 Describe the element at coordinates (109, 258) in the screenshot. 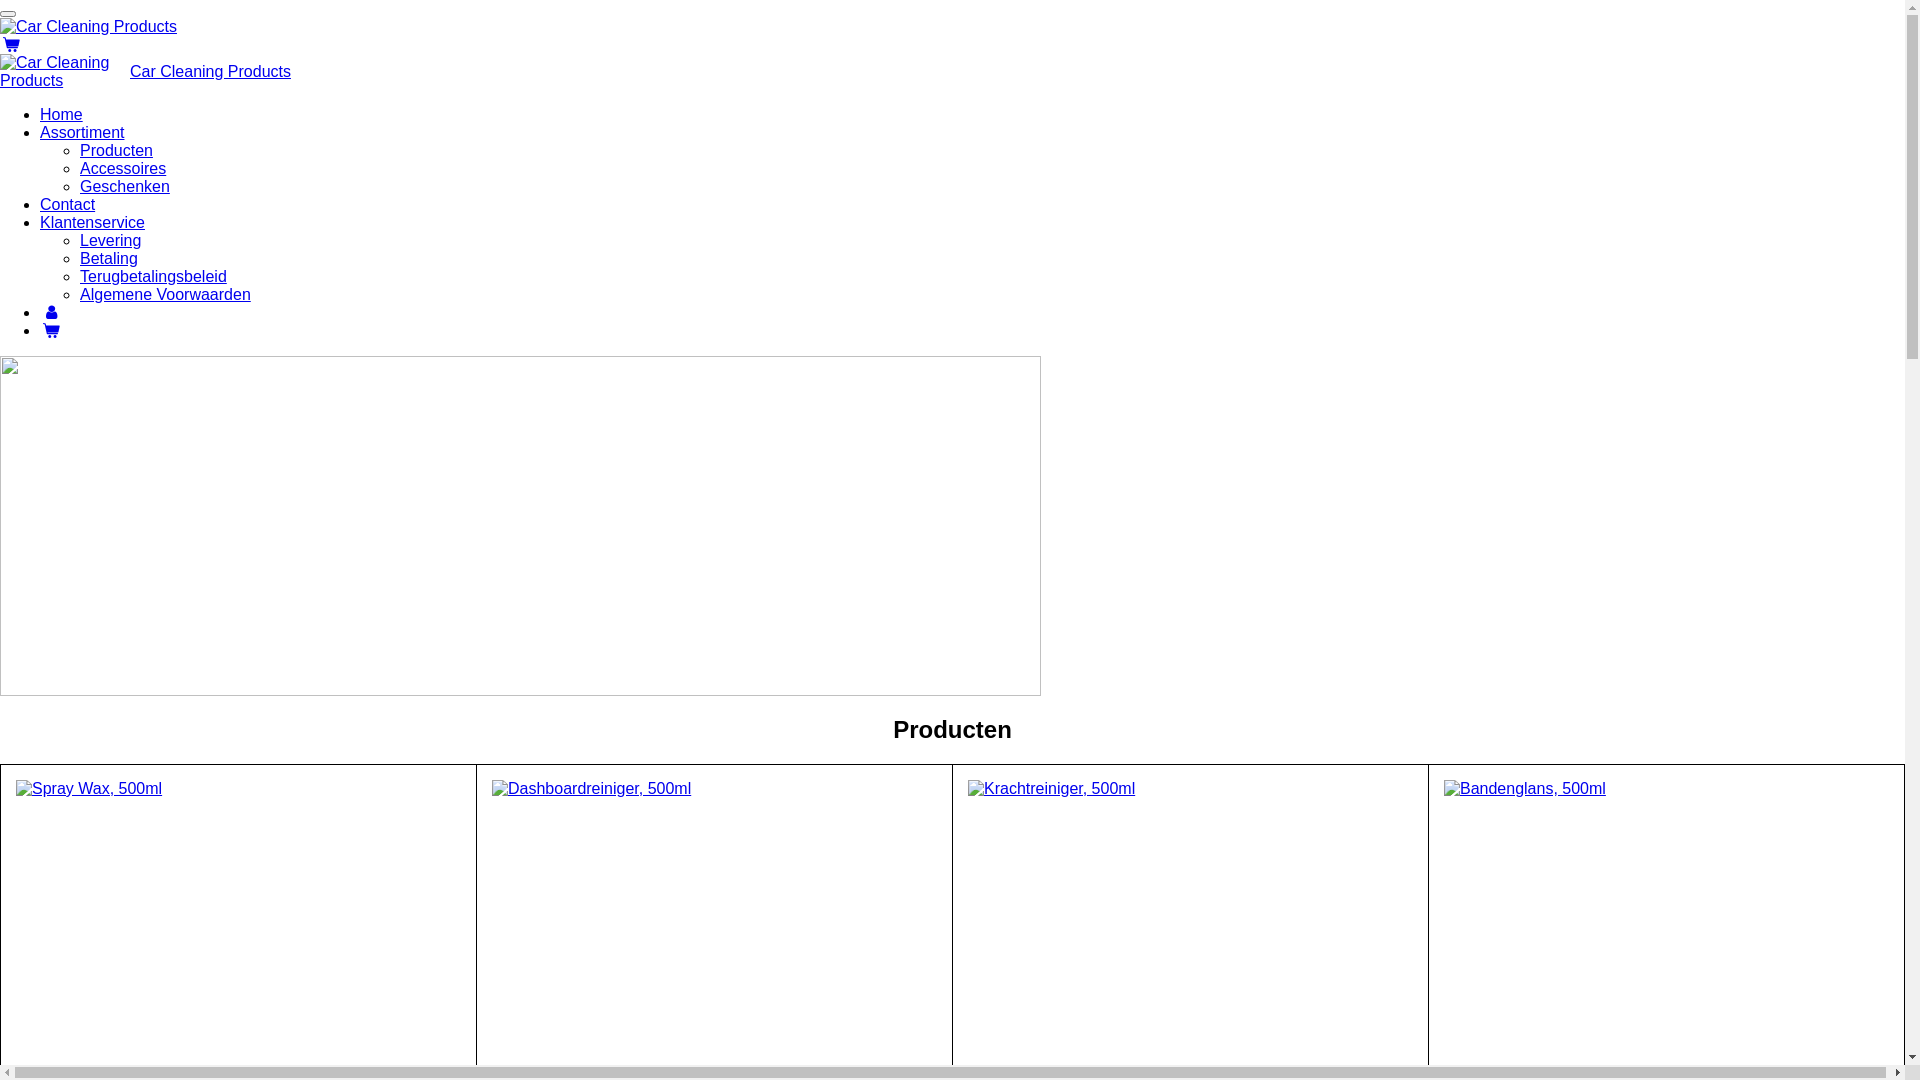

I see `Betaling` at that location.